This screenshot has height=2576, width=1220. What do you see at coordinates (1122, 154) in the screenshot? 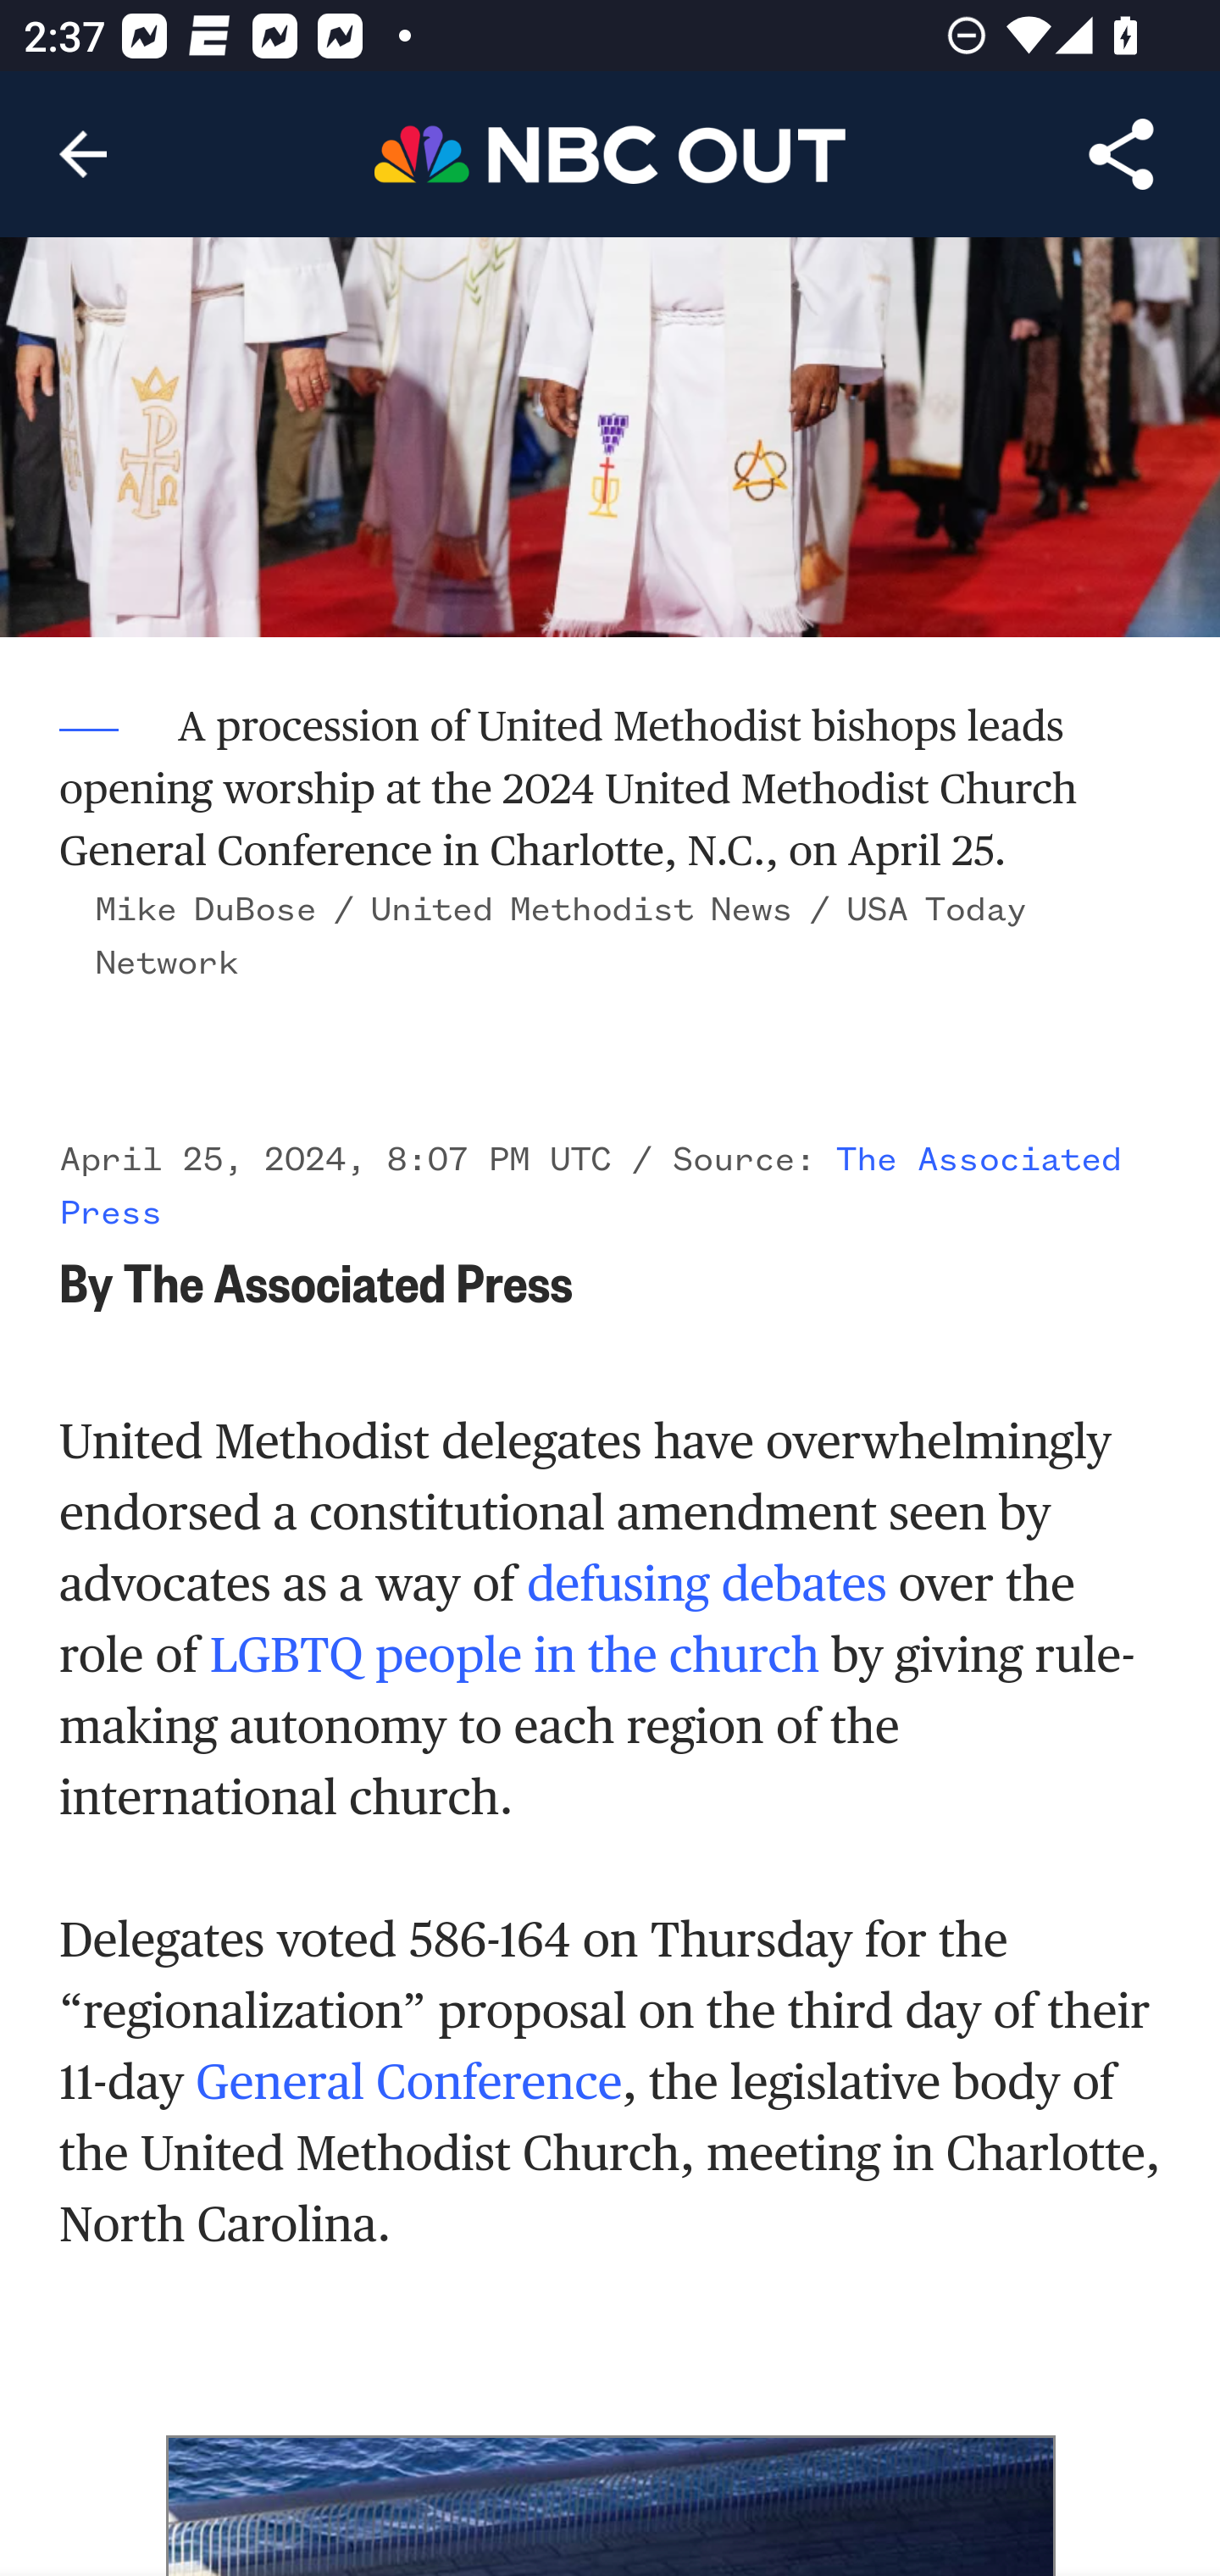
I see `Share Article, button` at bounding box center [1122, 154].